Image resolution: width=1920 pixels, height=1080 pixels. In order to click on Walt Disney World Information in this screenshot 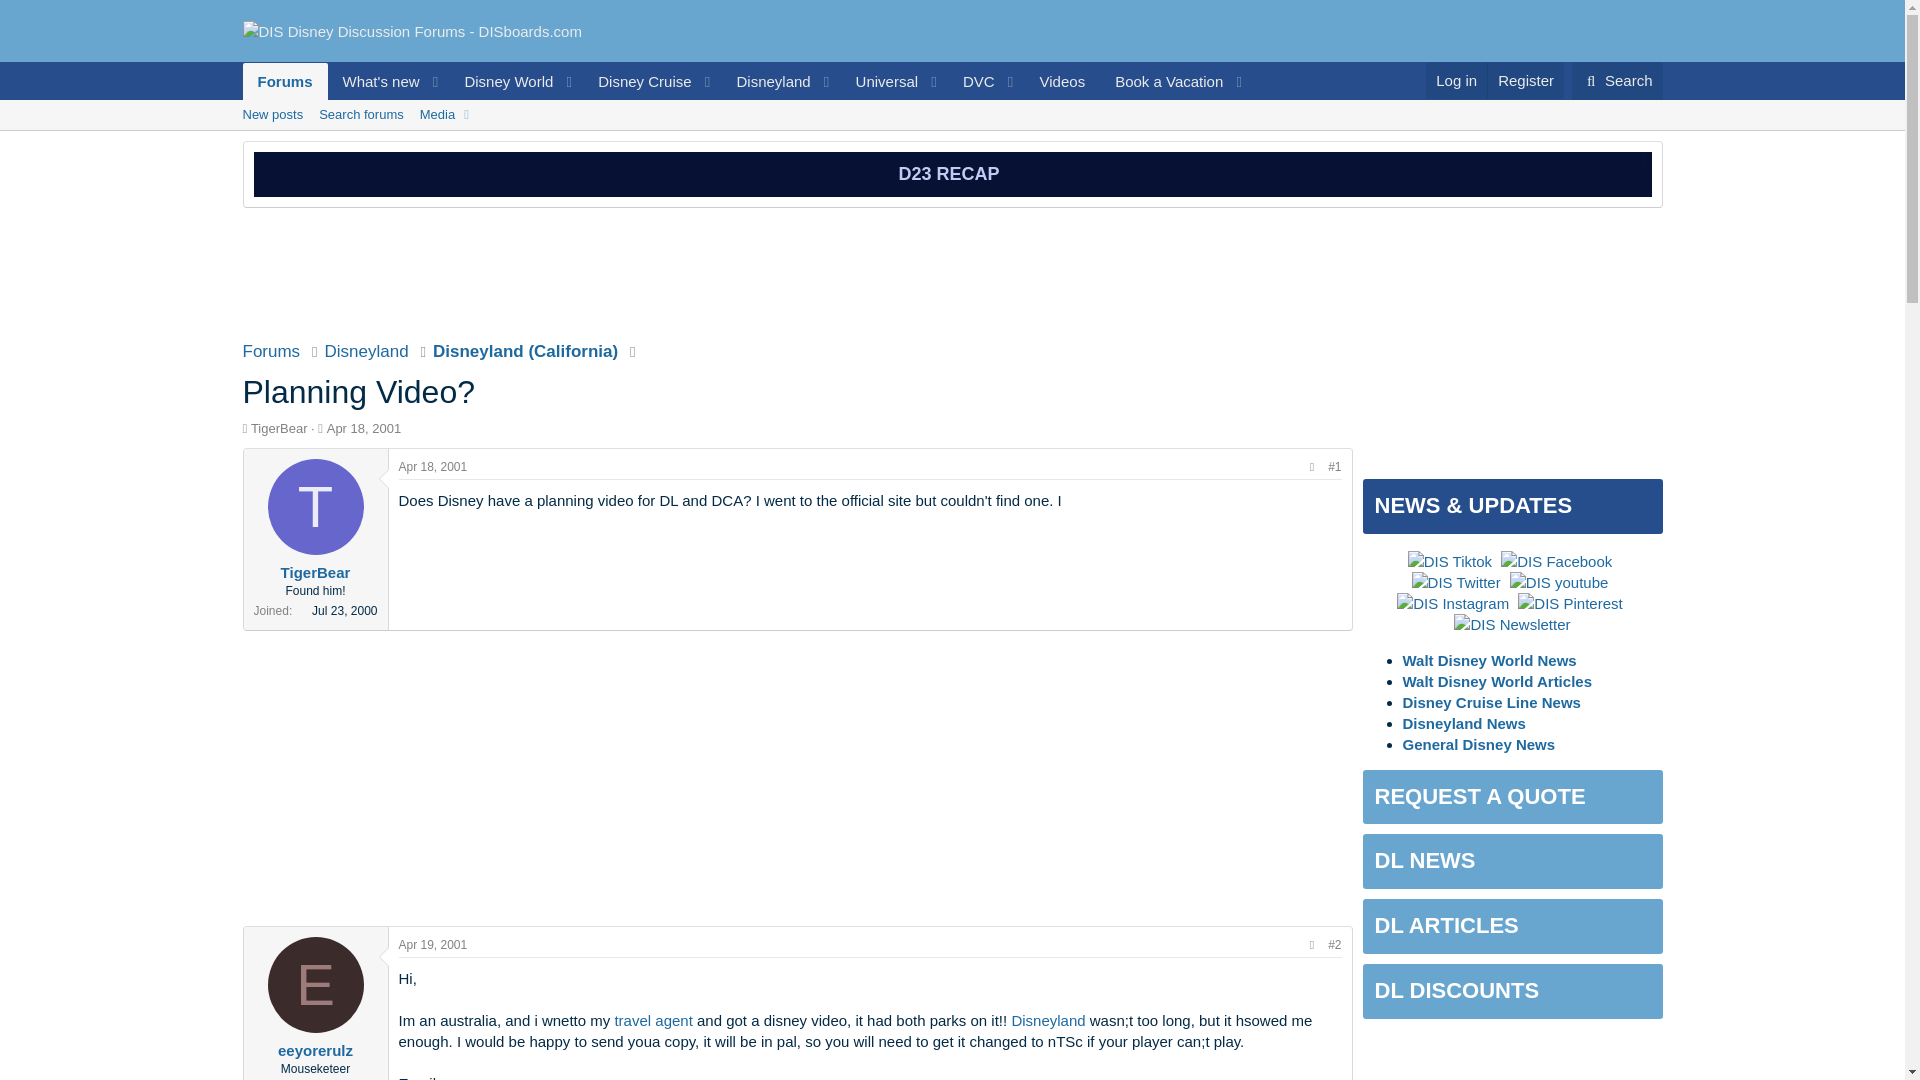, I will do `click(952, 137)`.